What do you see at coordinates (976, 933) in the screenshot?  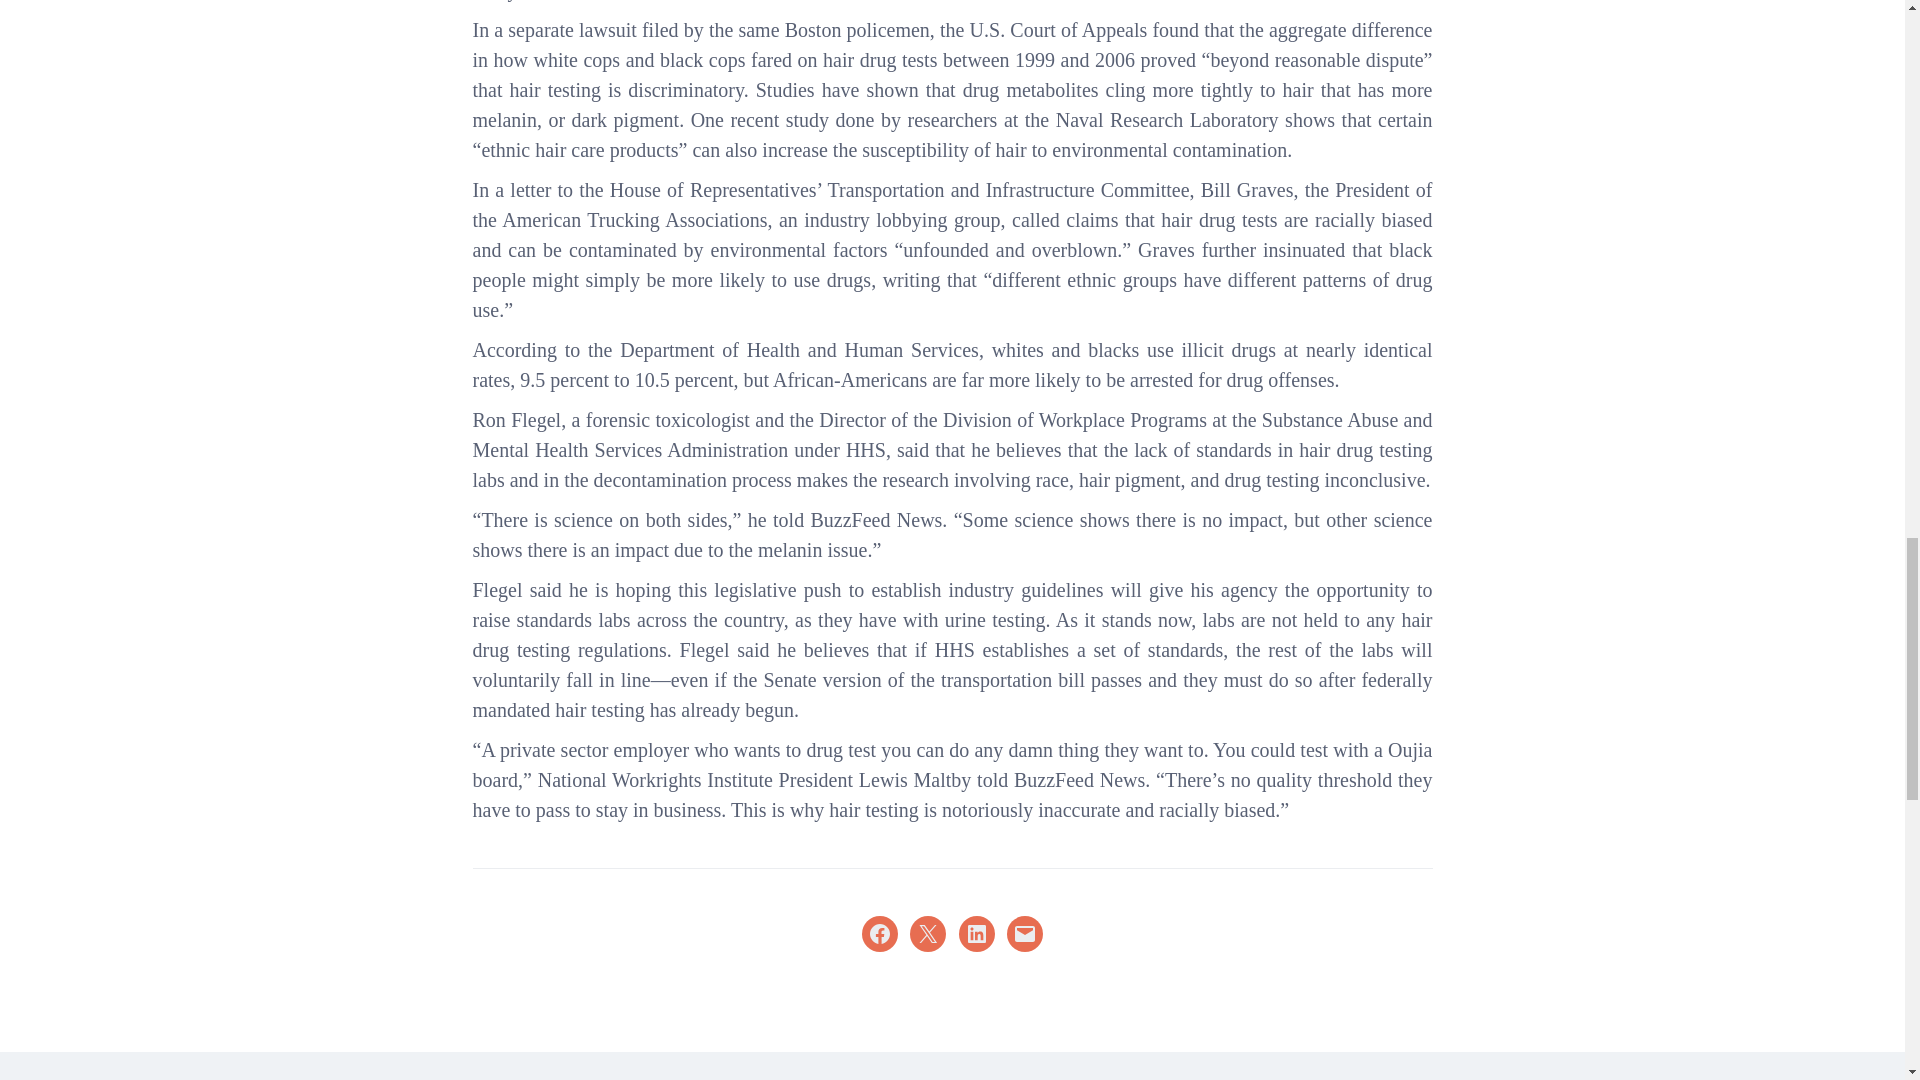 I see `Share on LinkedIn` at bounding box center [976, 933].